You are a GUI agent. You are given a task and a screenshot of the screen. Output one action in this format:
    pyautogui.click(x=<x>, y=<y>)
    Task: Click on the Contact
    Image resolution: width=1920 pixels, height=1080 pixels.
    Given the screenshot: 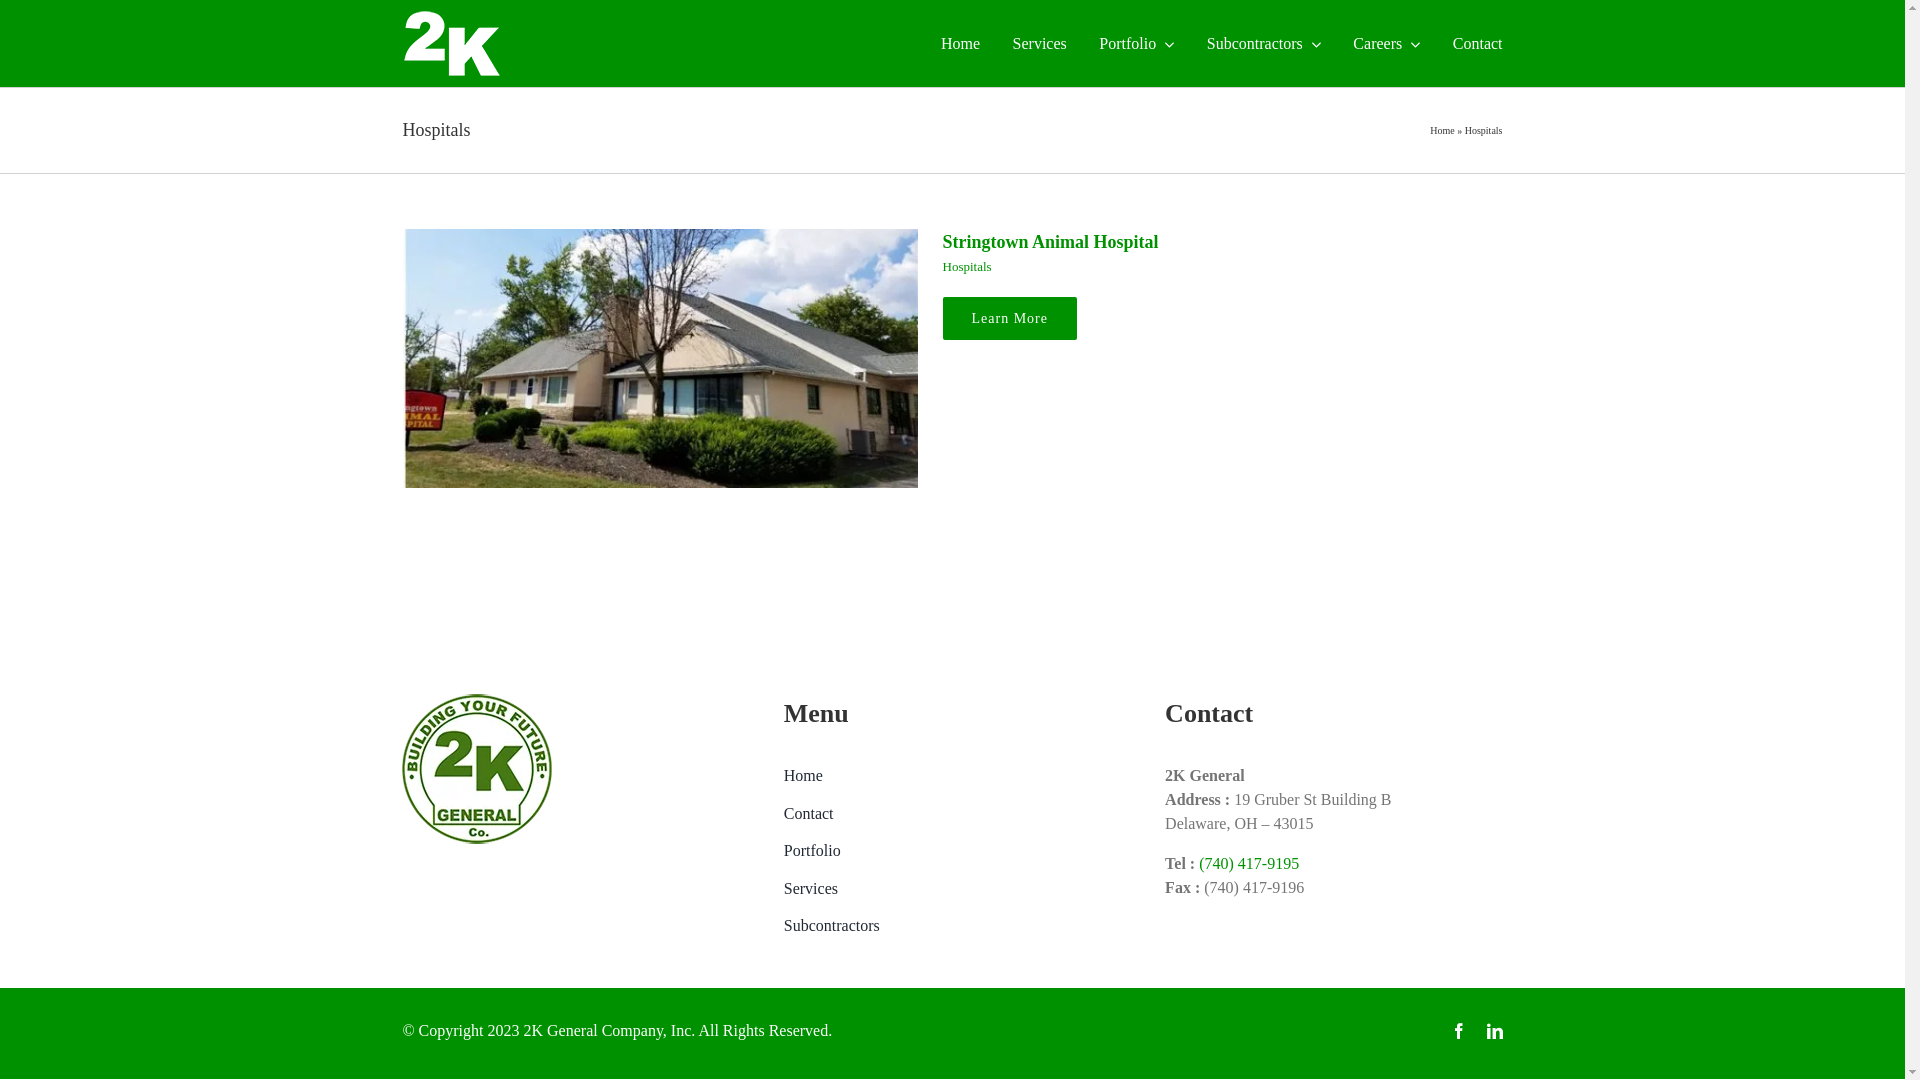 What is the action you would take?
    pyautogui.click(x=1478, y=44)
    